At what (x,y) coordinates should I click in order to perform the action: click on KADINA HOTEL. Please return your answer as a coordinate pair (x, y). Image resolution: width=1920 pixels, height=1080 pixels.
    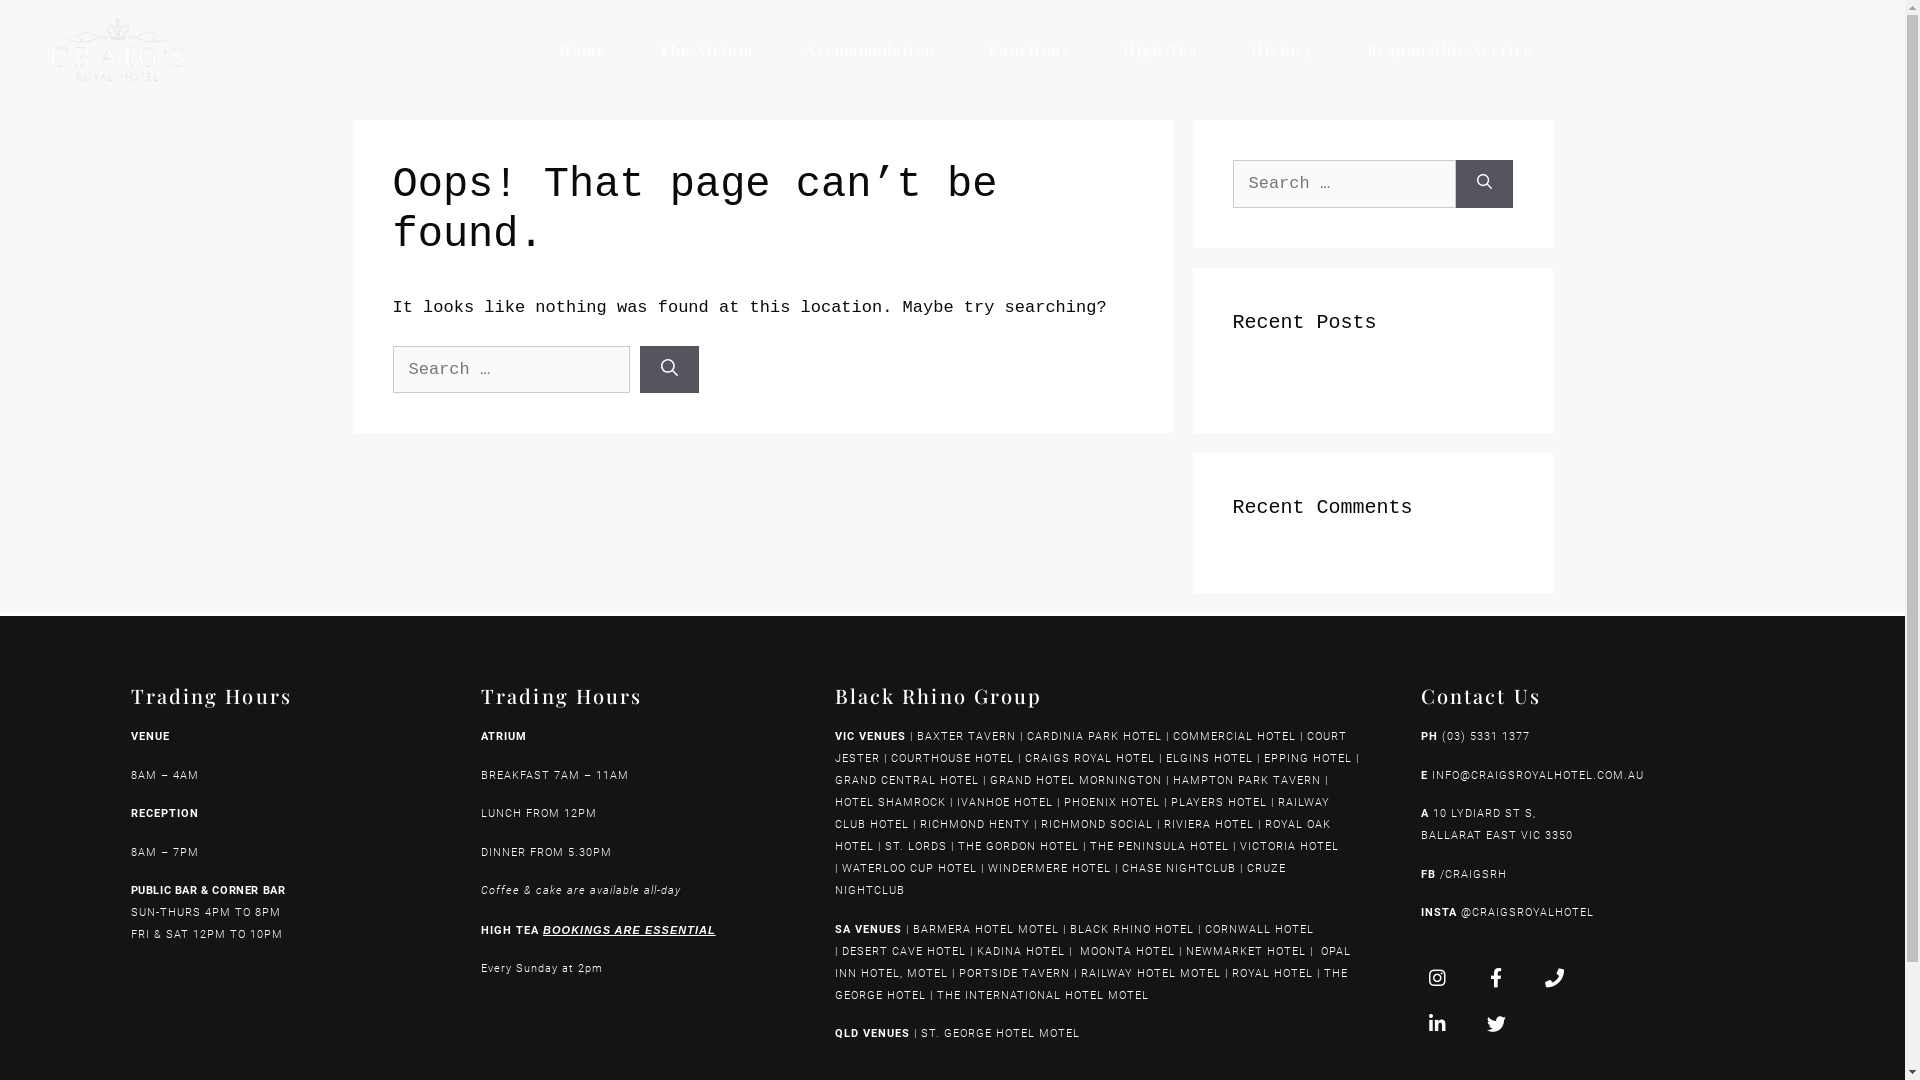
    Looking at the image, I should click on (1021, 950).